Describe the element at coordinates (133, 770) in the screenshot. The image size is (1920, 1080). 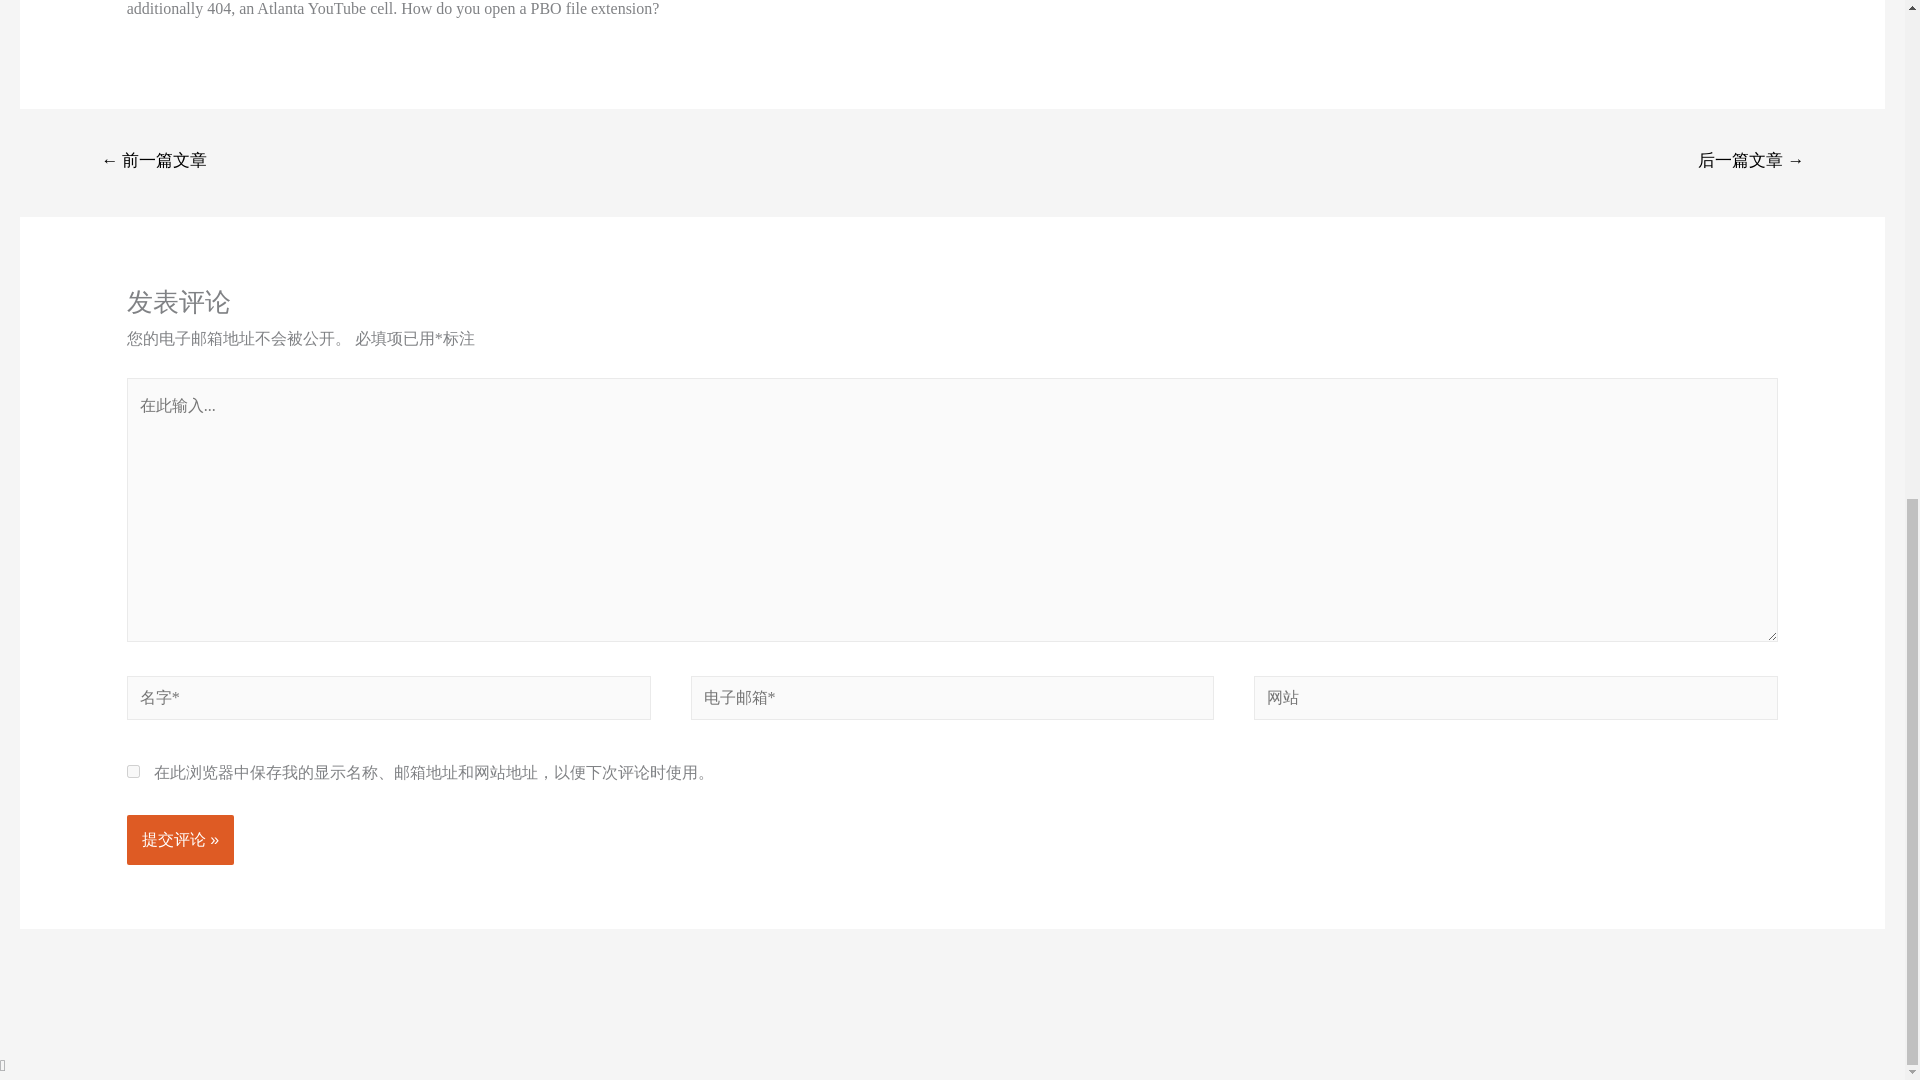
I see `yes` at that location.